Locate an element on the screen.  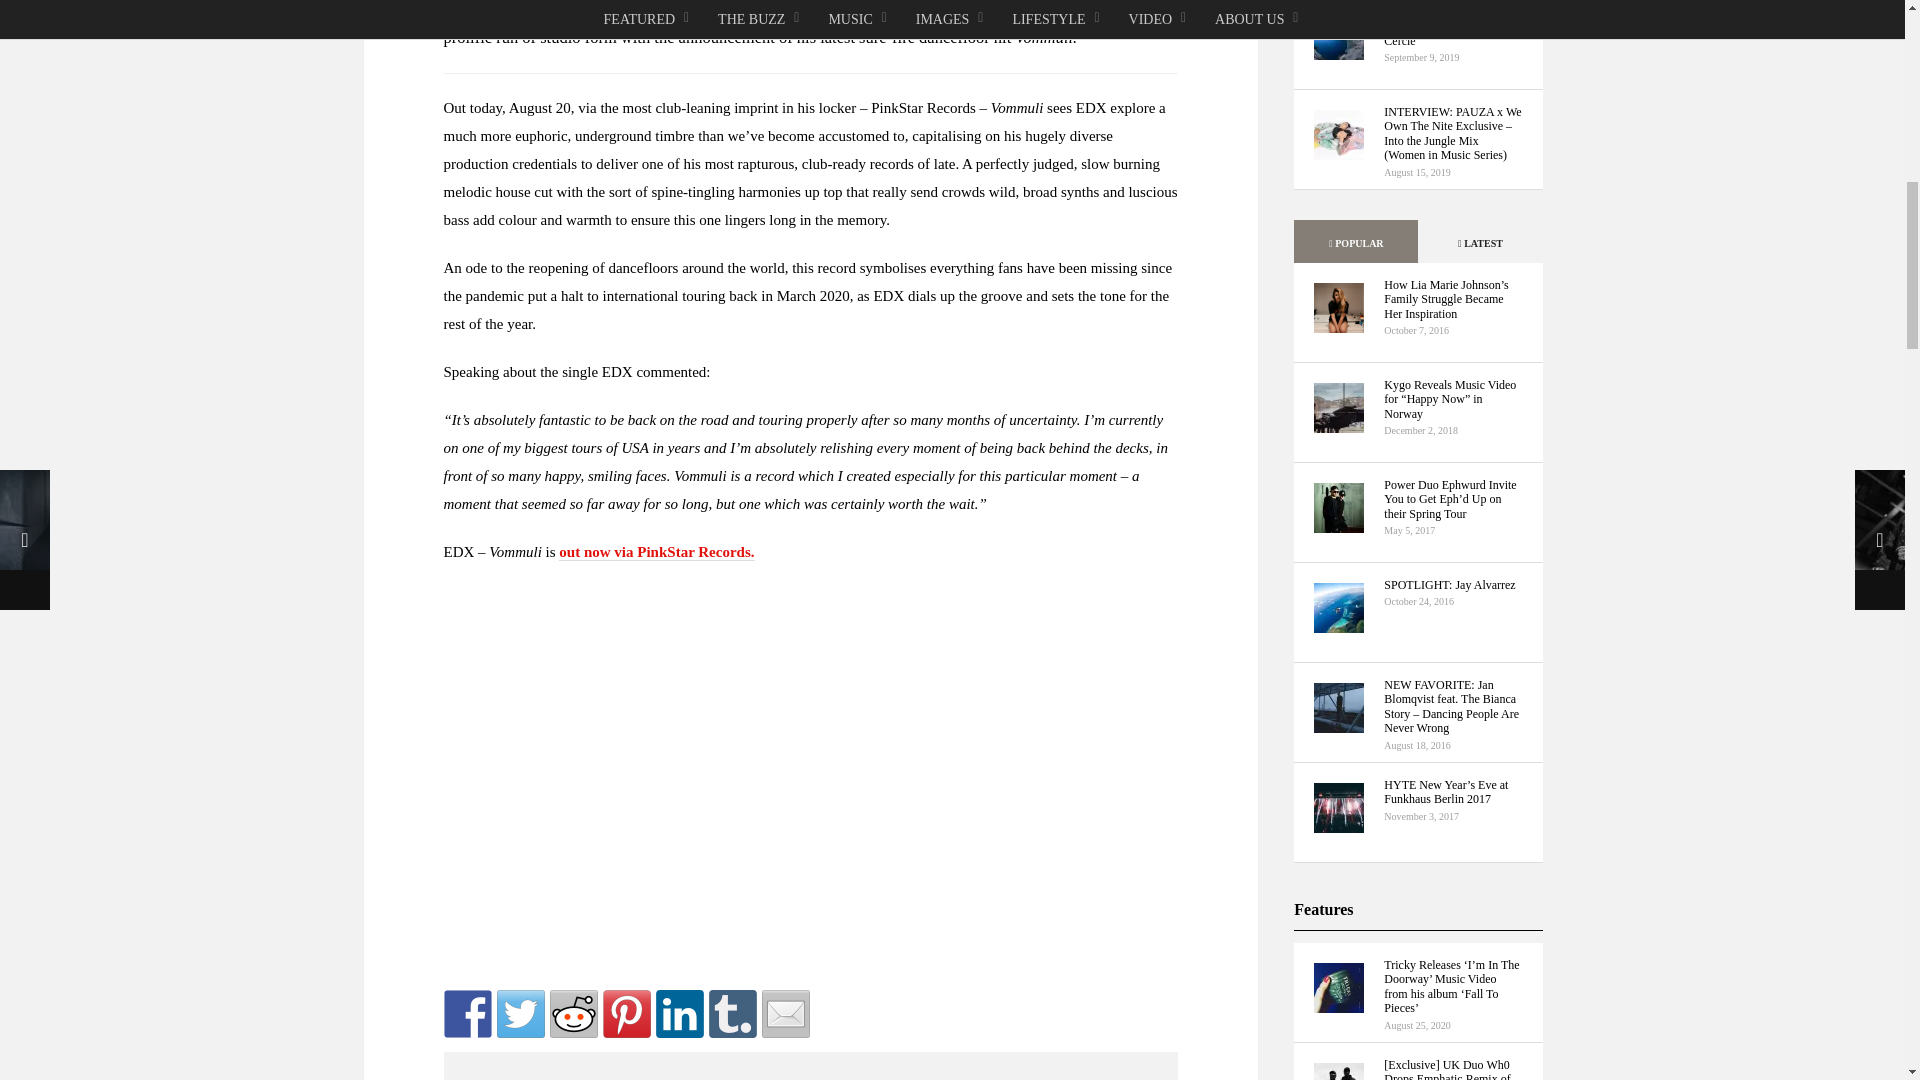
Shared on Facebook via We Own The Nite NYC is located at coordinates (467, 1014).